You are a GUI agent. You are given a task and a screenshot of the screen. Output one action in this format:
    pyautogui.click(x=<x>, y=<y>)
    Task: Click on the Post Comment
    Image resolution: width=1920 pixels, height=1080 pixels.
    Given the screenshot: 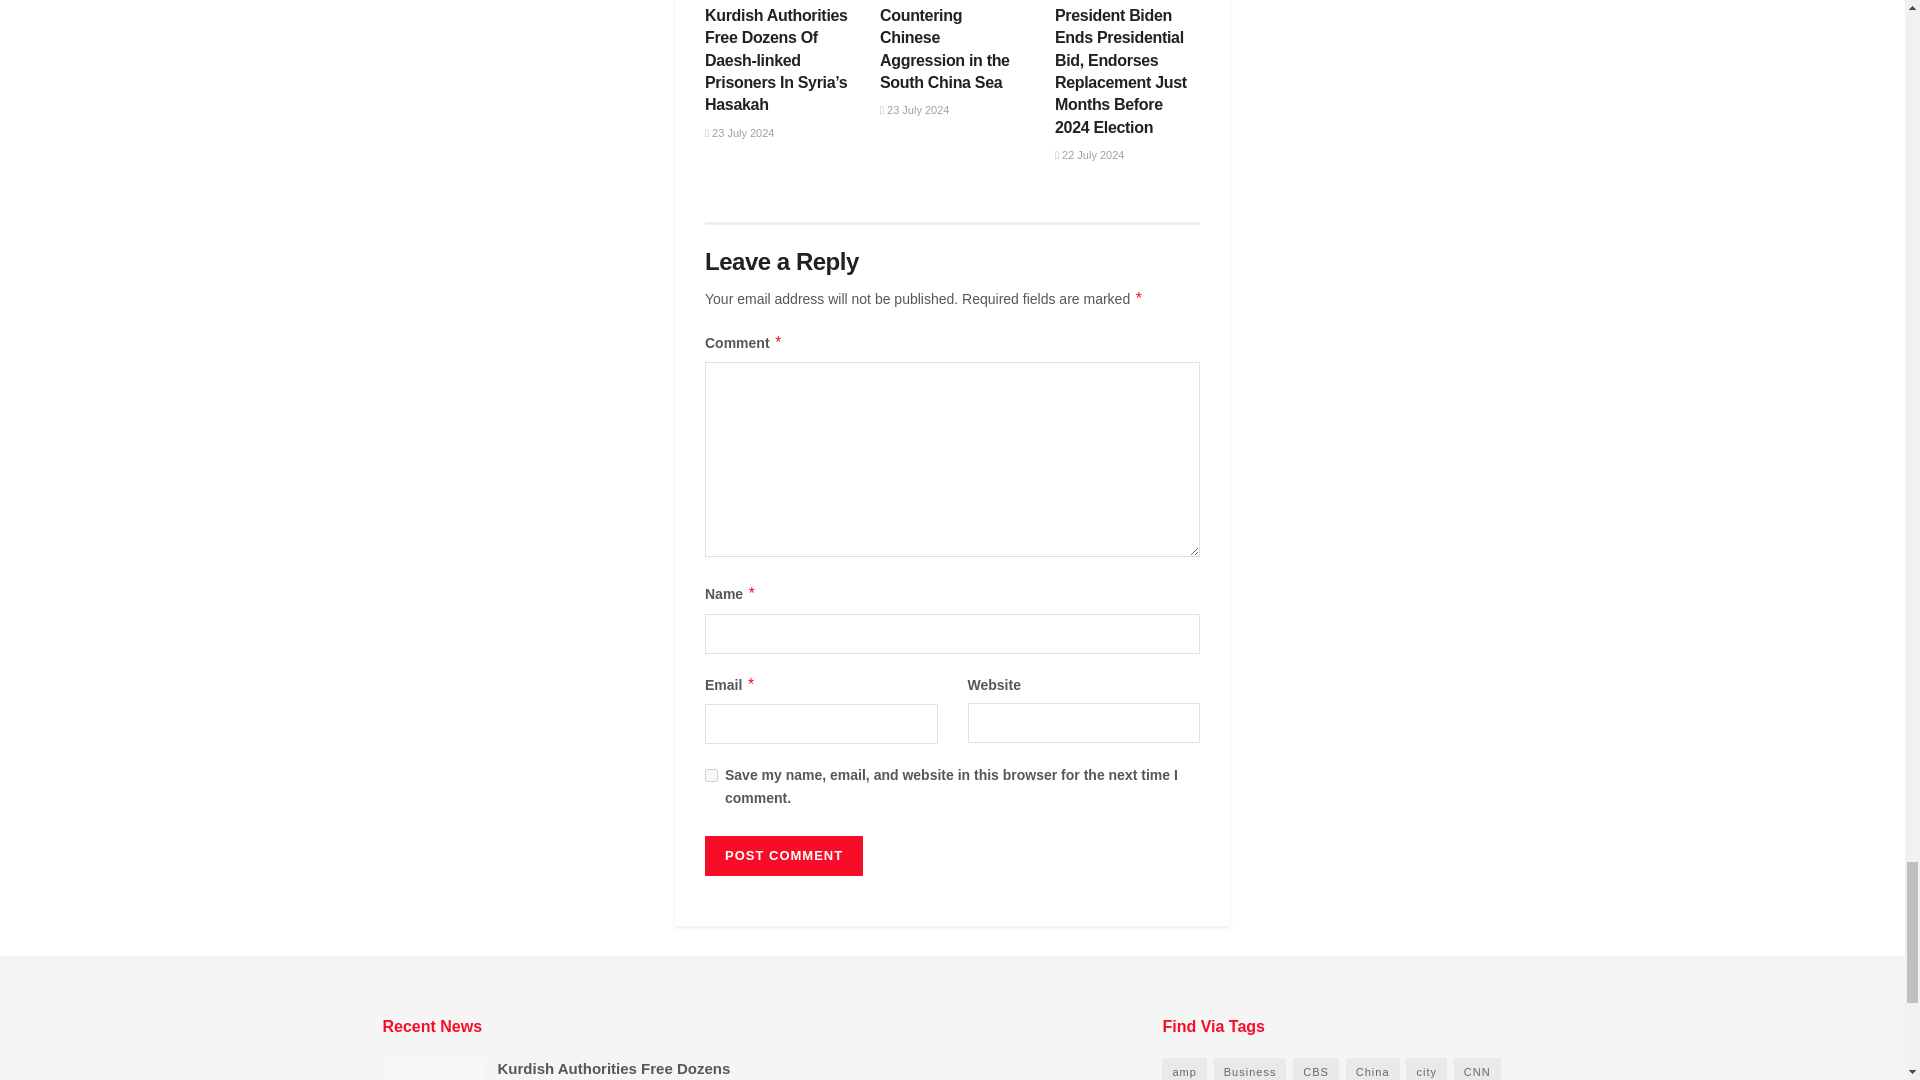 What is the action you would take?
    pyautogui.click(x=783, y=855)
    